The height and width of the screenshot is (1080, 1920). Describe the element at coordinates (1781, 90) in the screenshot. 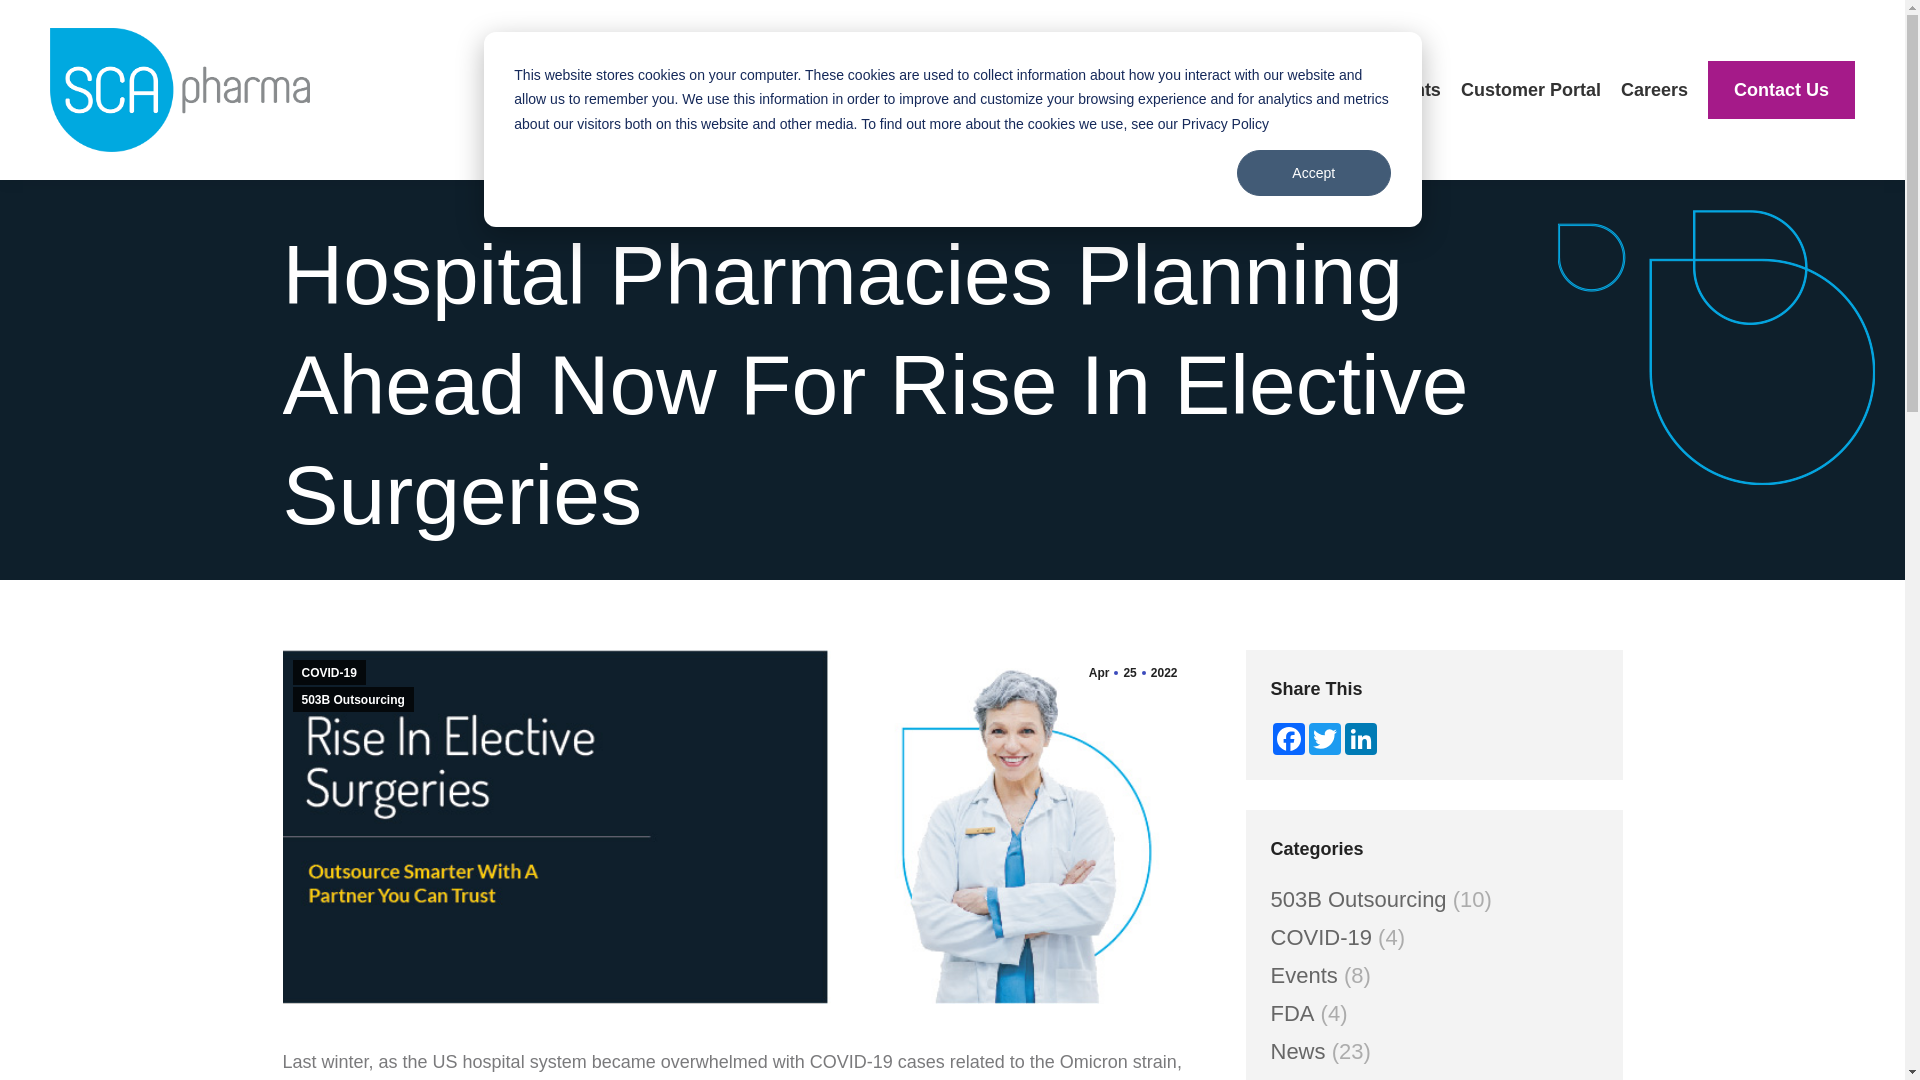

I see `Contact Us` at that location.